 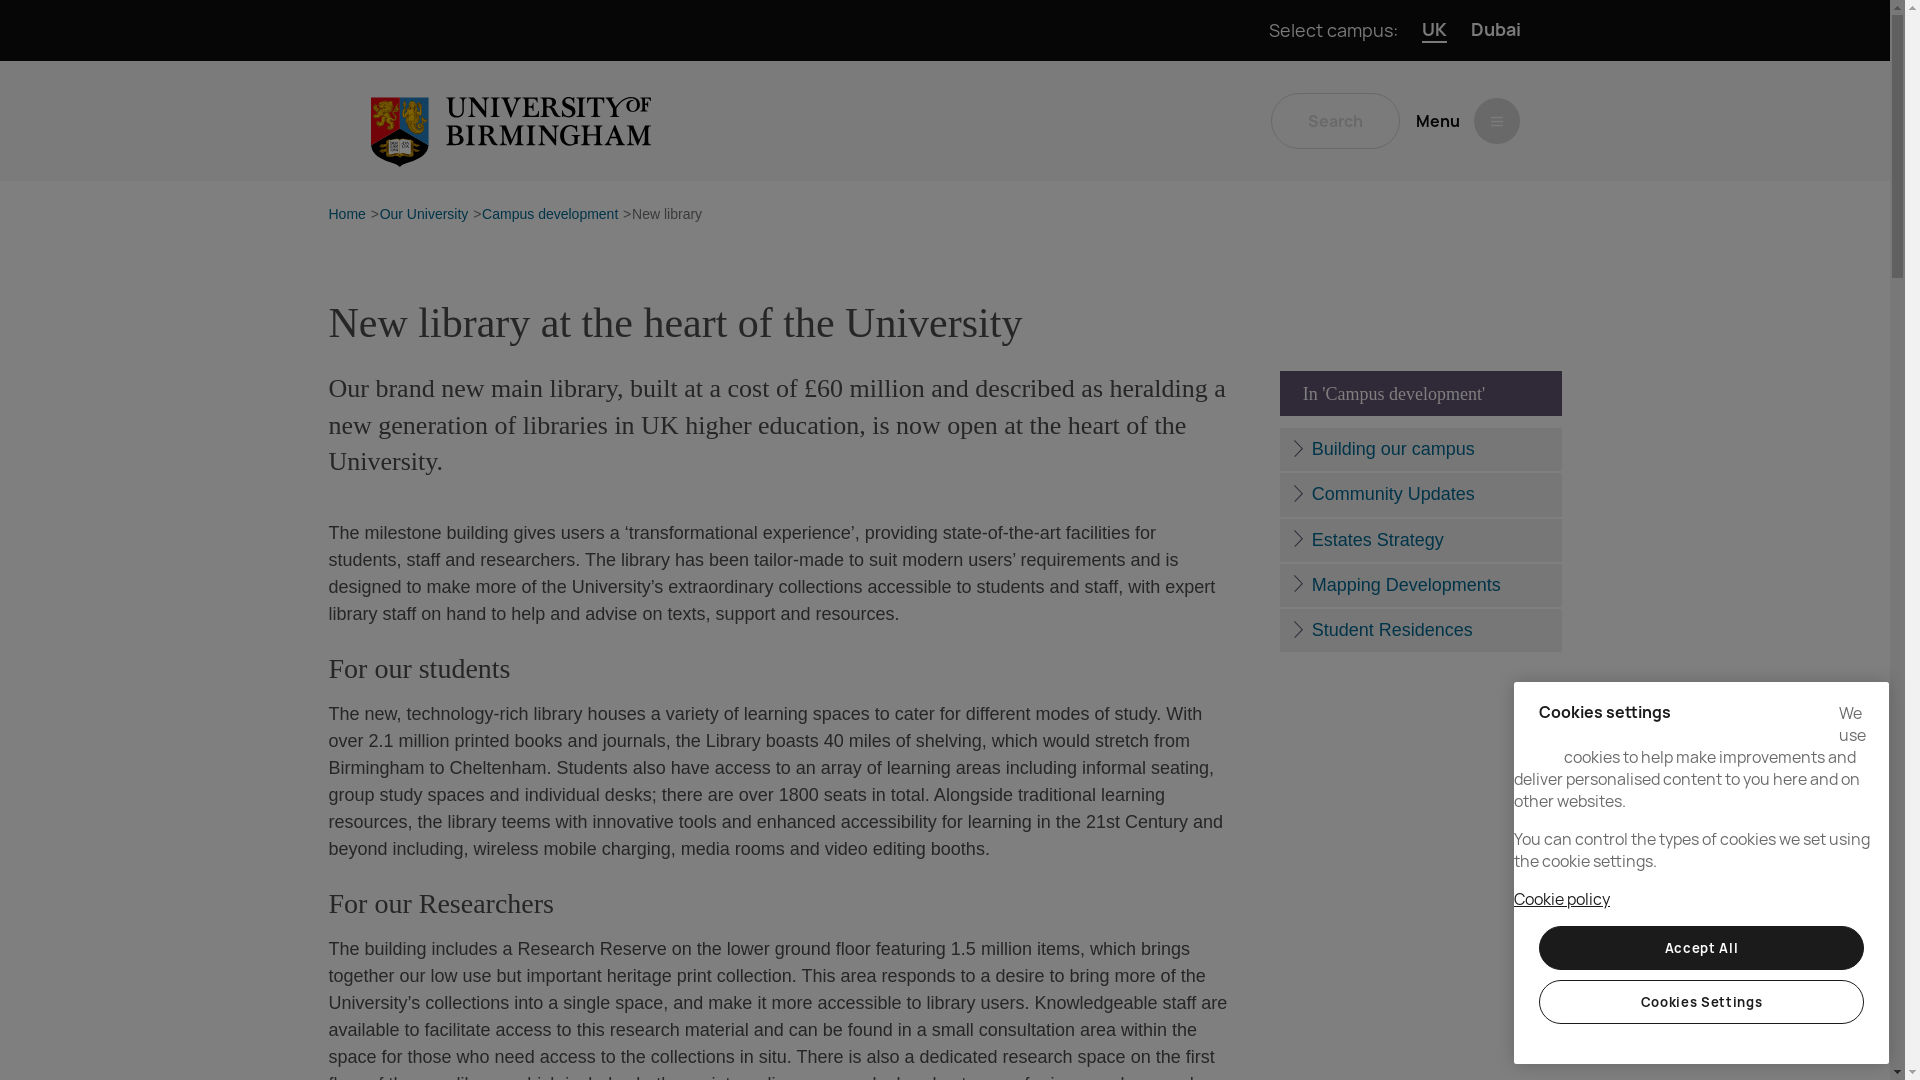 What do you see at coordinates (346, 215) in the screenshot?
I see `Home` at bounding box center [346, 215].